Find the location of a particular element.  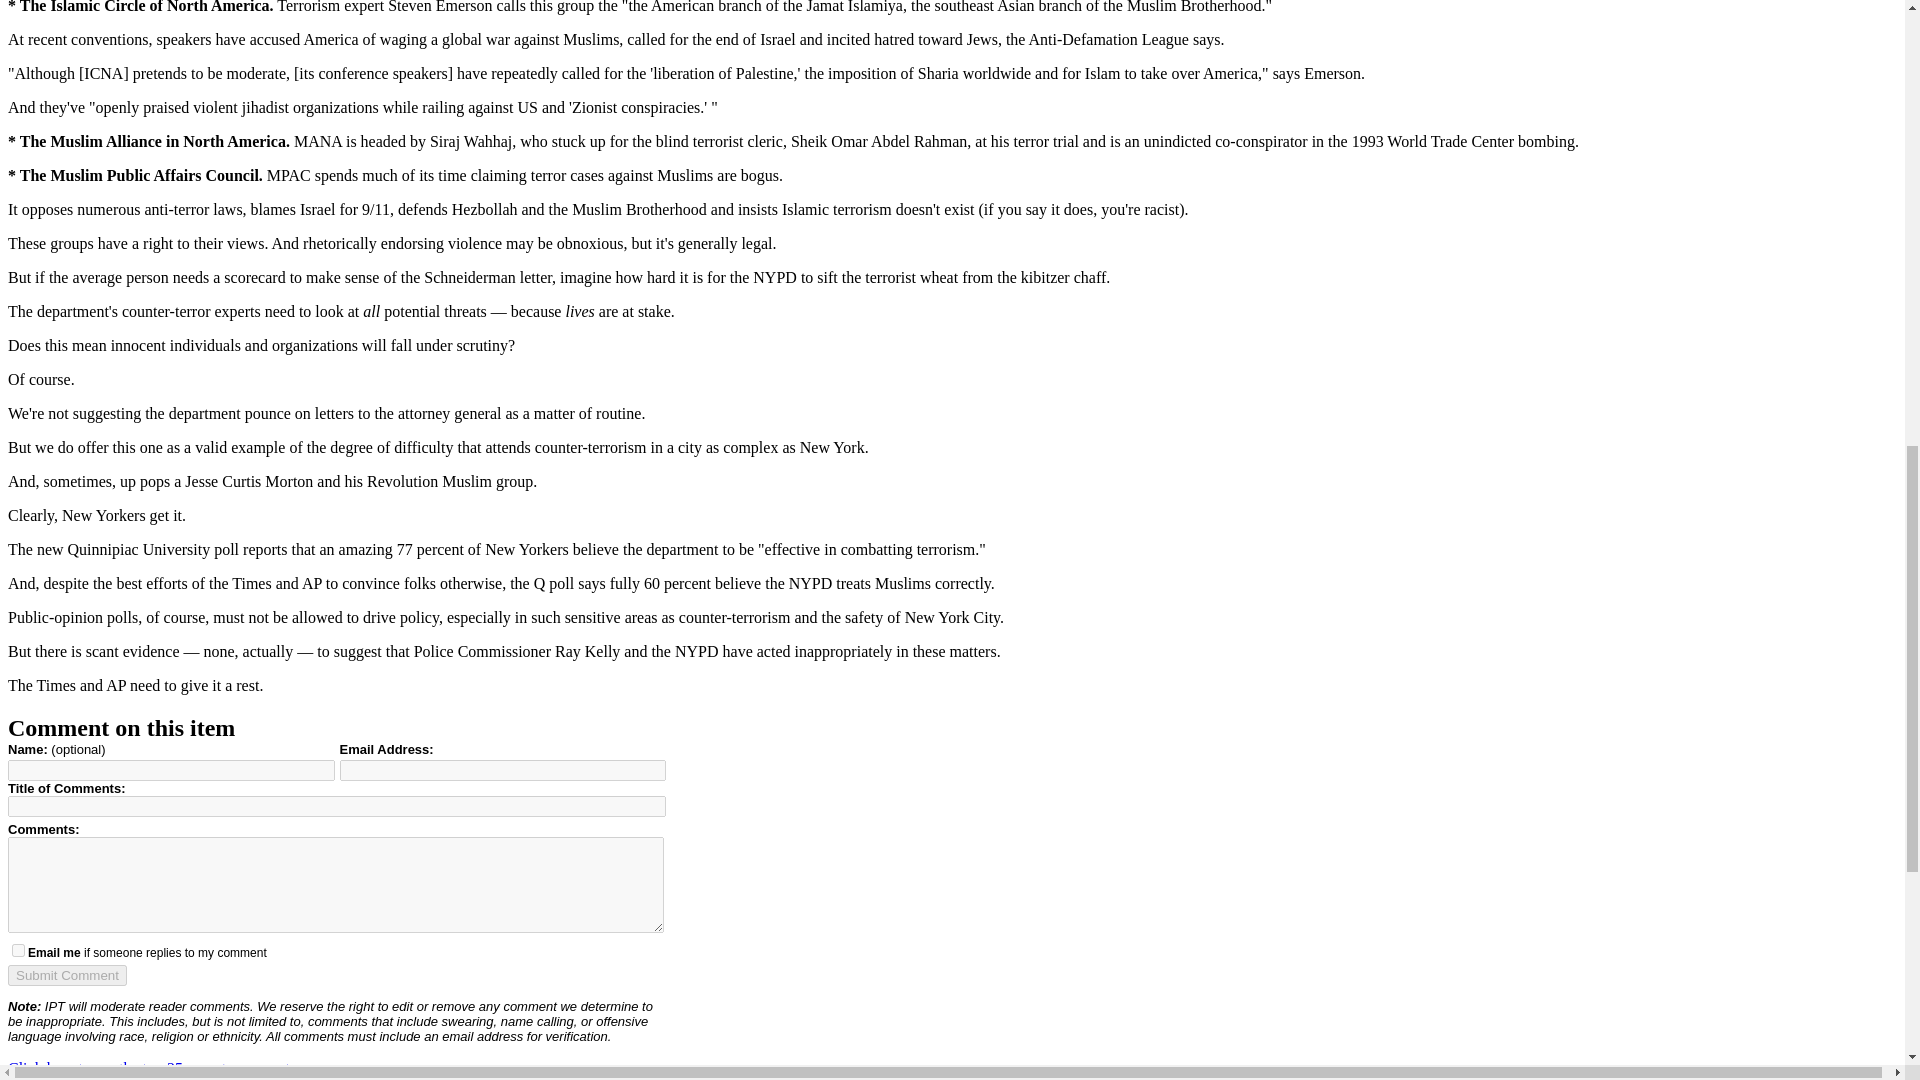

1 is located at coordinates (18, 950).